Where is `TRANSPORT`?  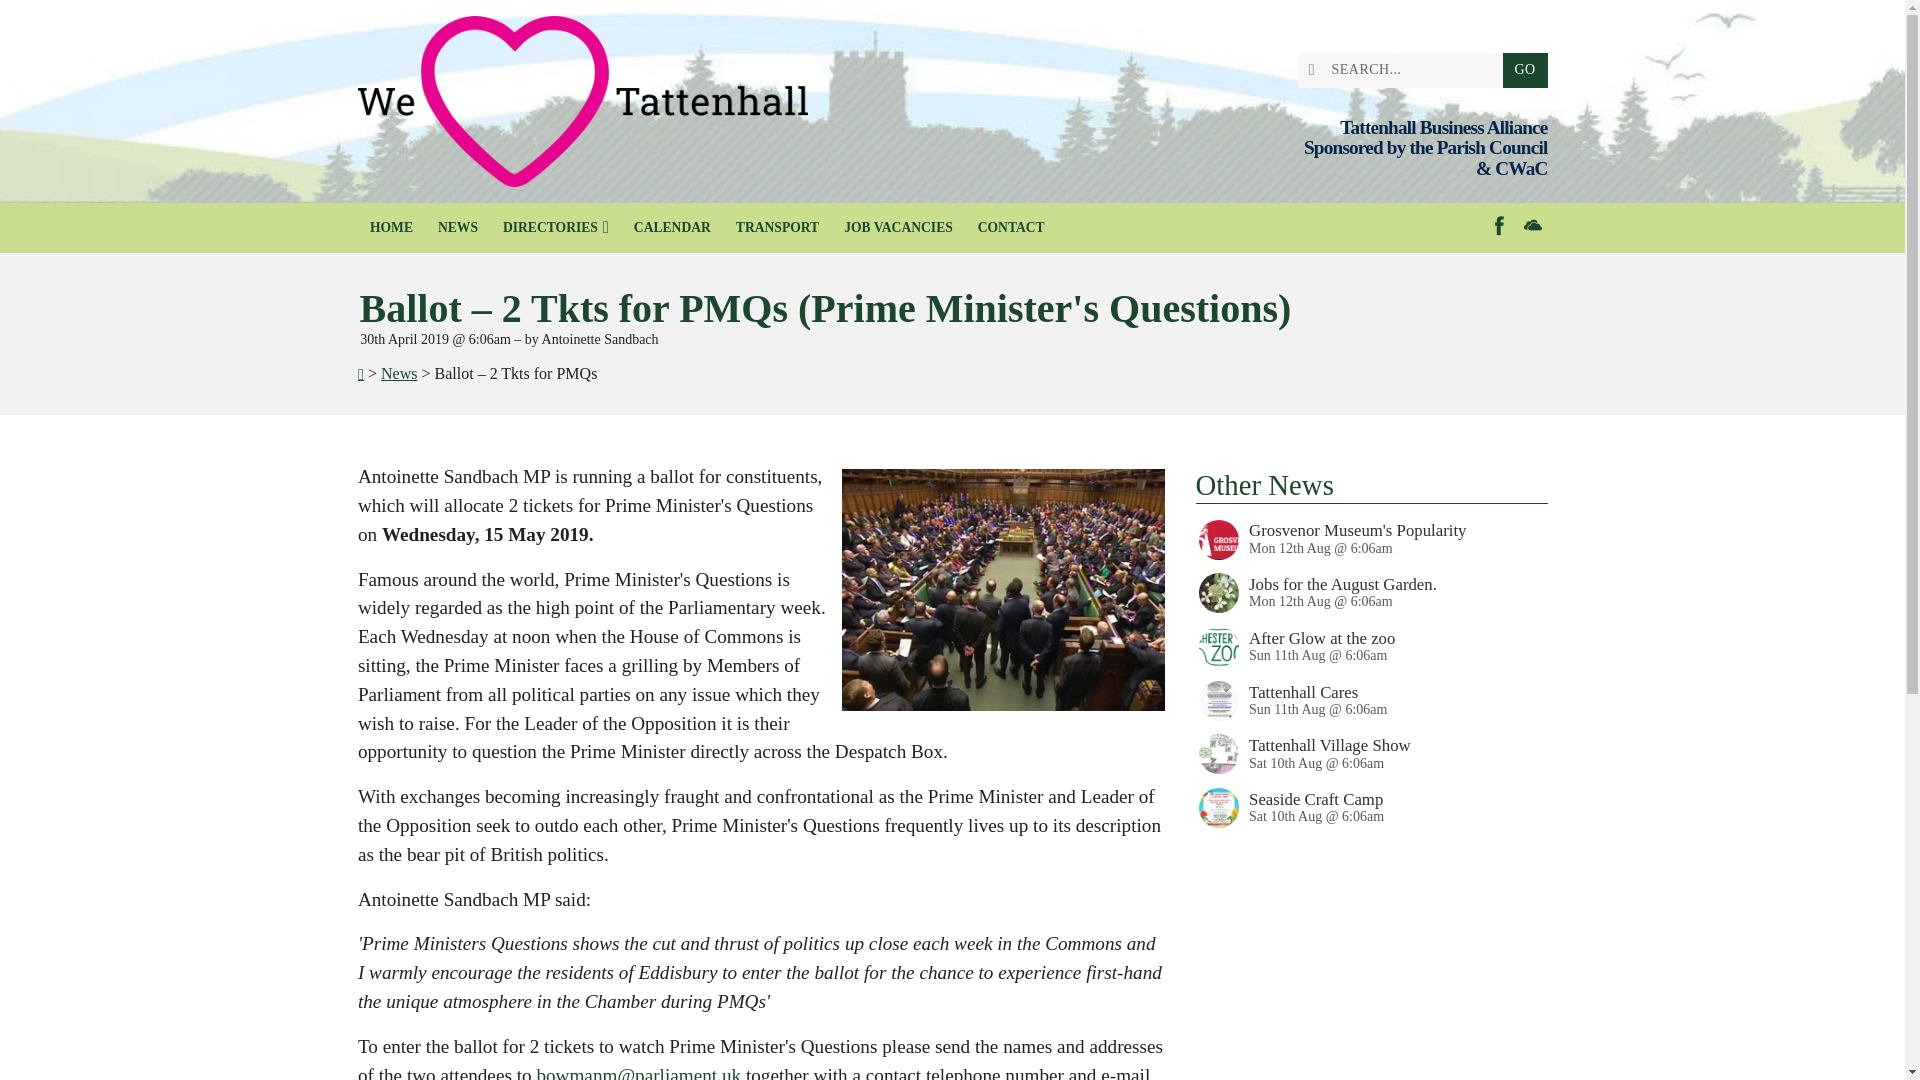 TRANSPORT is located at coordinates (777, 228).